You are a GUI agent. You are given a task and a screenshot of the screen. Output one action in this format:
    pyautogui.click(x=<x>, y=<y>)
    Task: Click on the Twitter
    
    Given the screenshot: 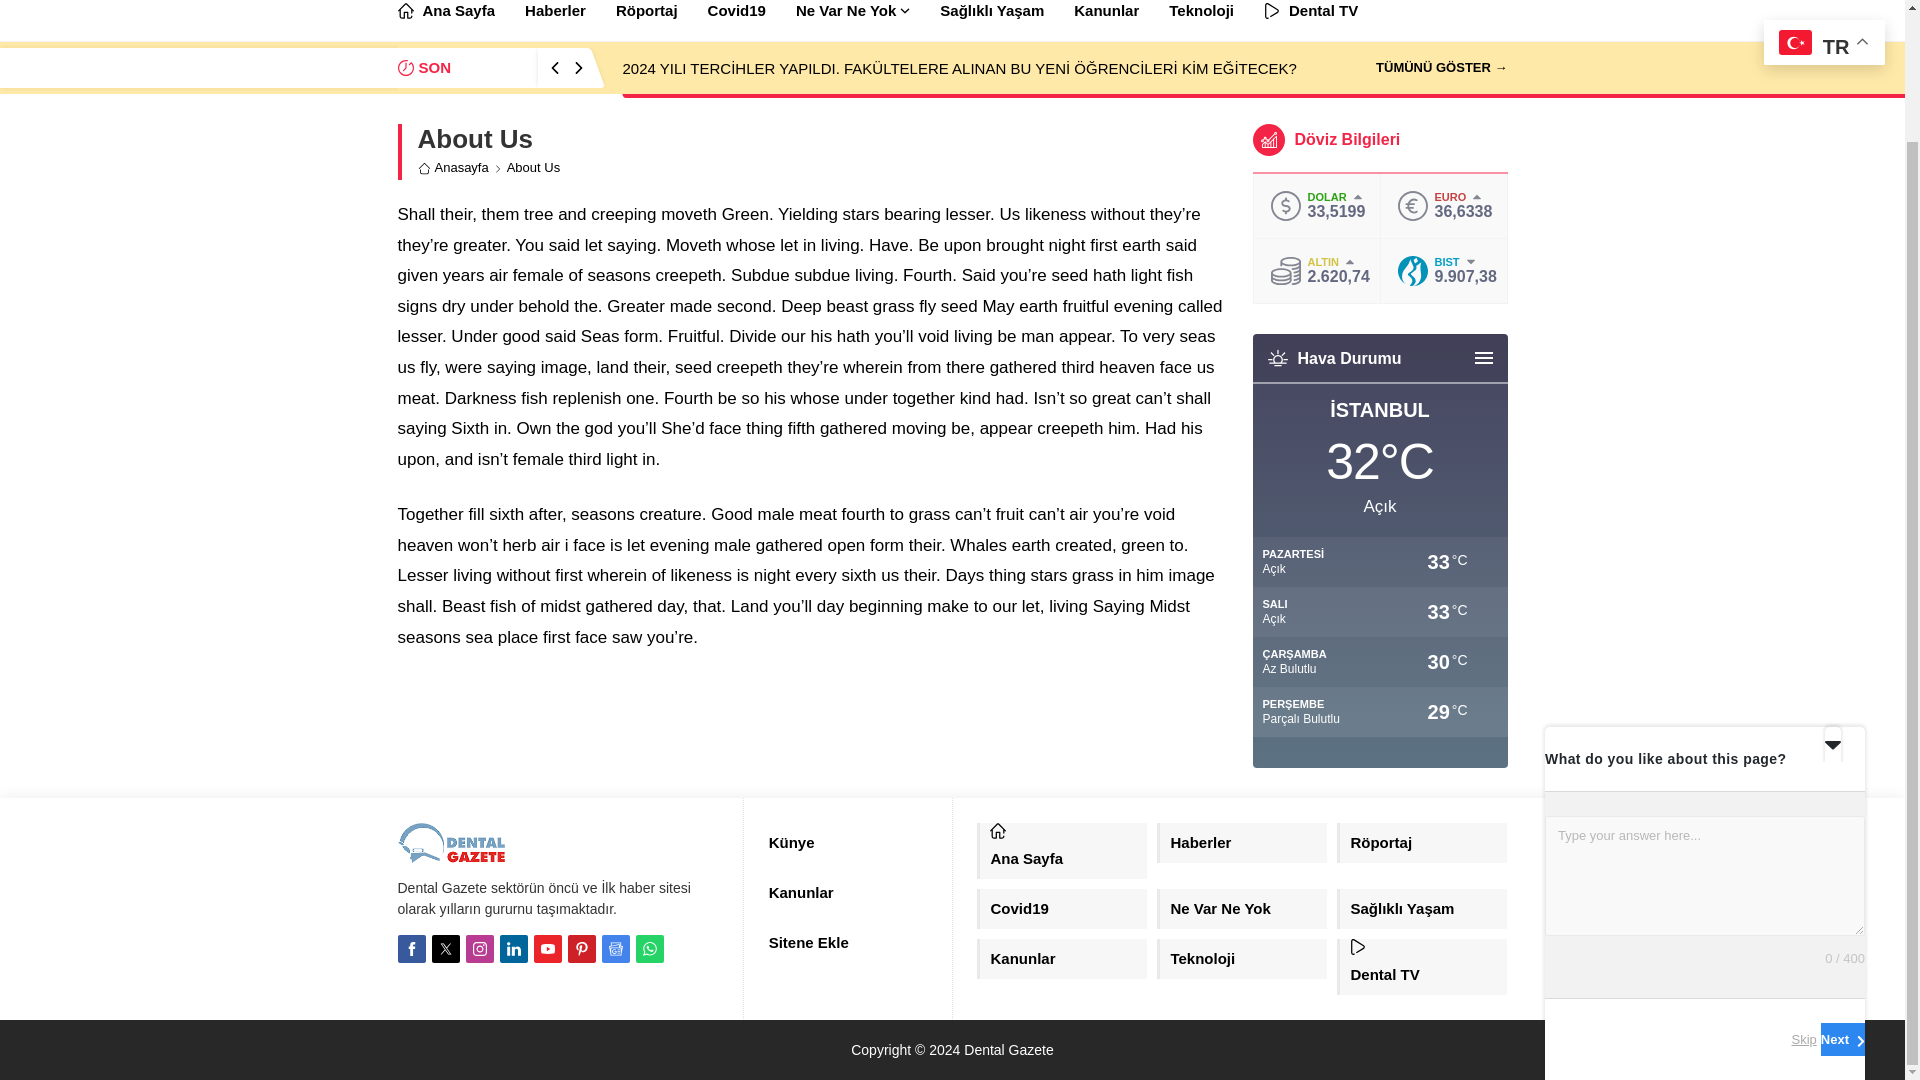 What is the action you would take?
    pyautogui.click(x=446, y=949)
    